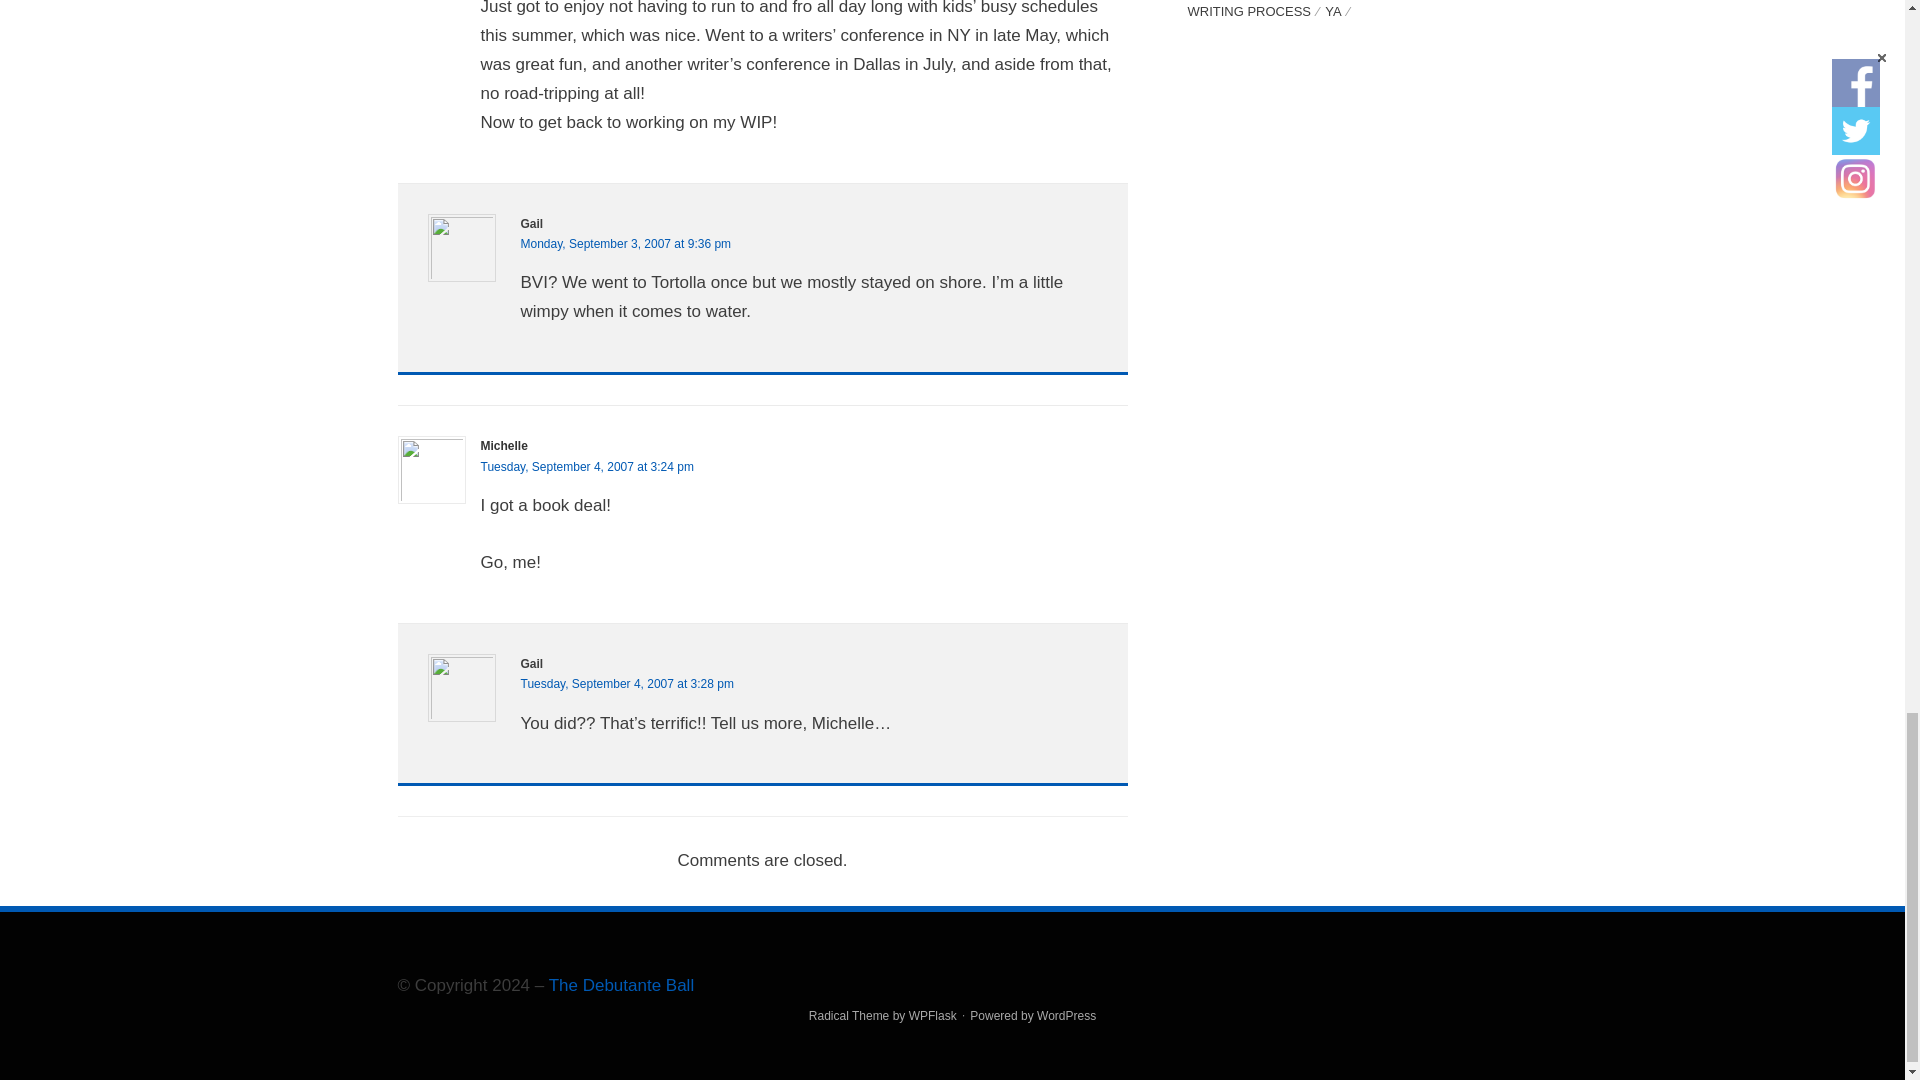 This screenshot has width=1920, height=1080. Describe the element at coordinates (586, 467) in the screenshot. I see `Tuesday, September 4, 2007 at 3:24 pm` at that location.